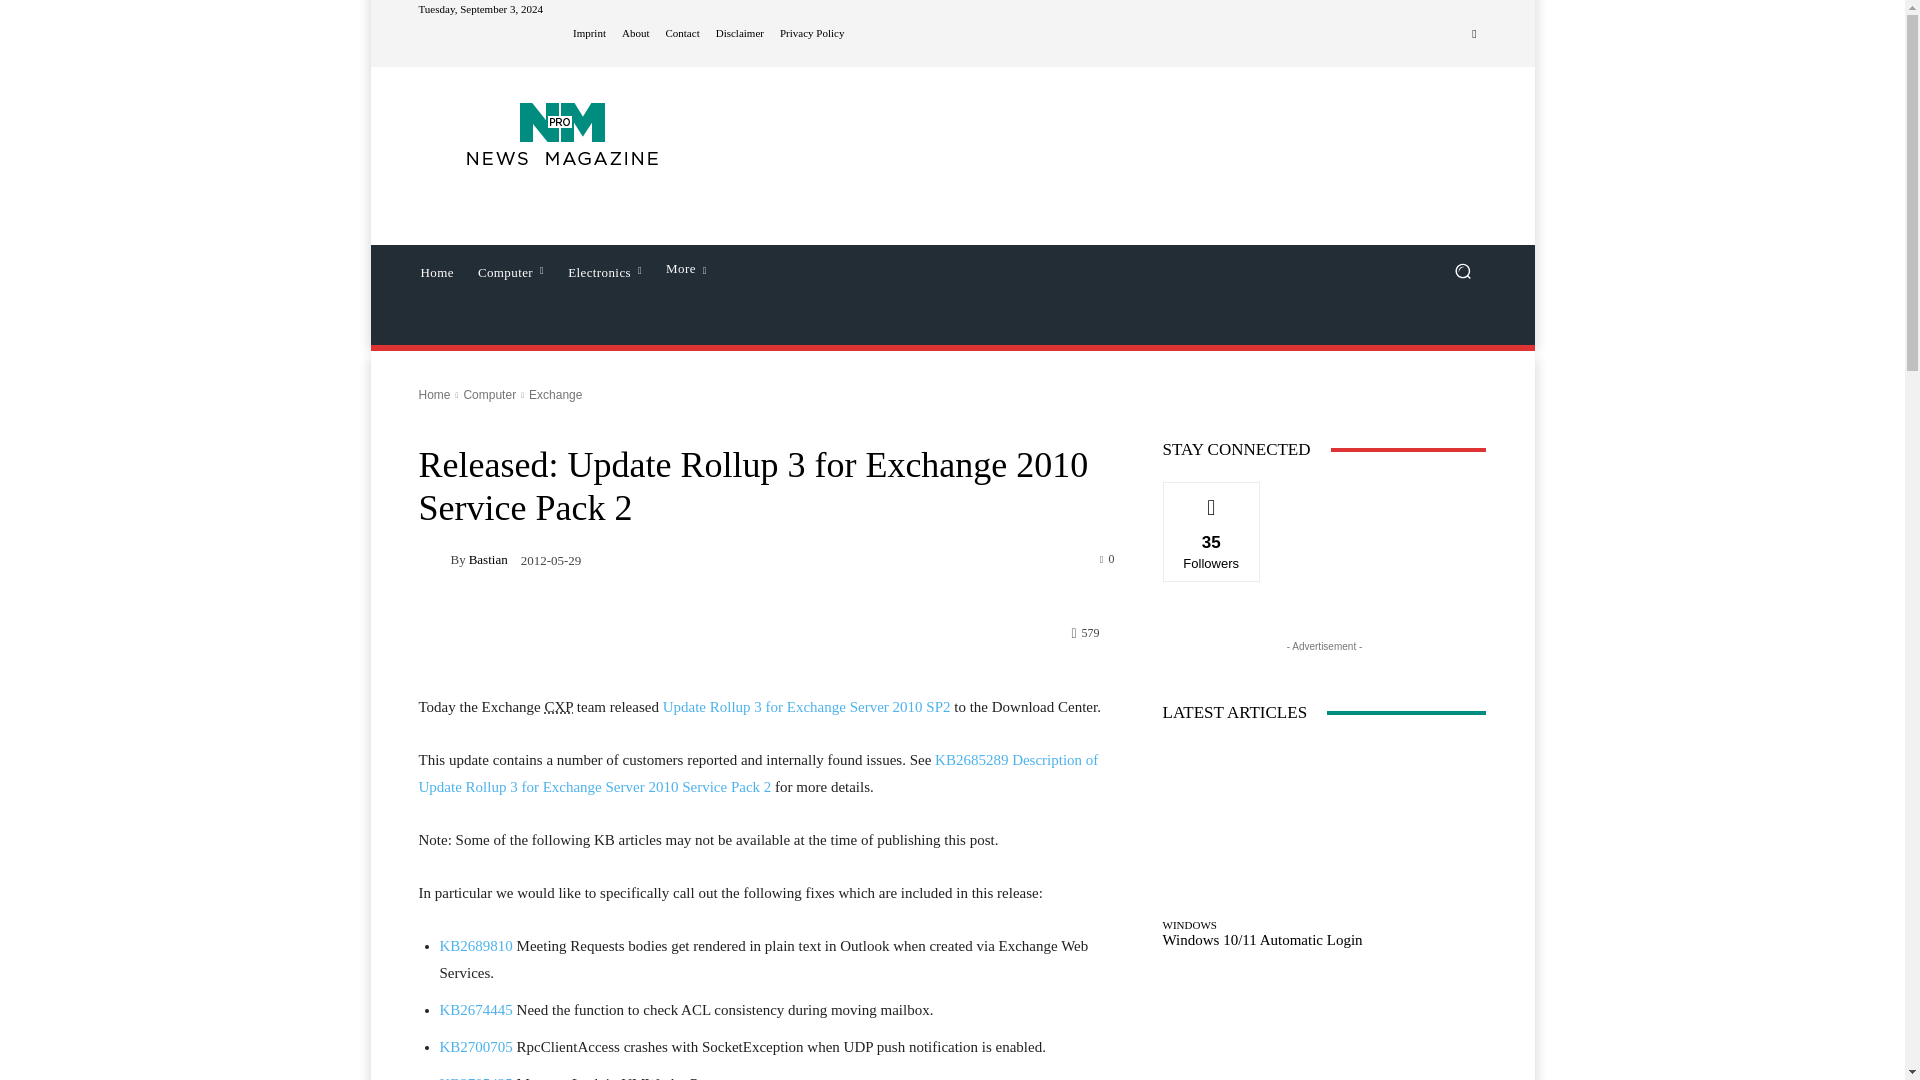 This screenshot has height=1080, width=1920. What do you see at coordinates (555, 394) in the screenshot?
I see `View all posts in Exchange` at bounding box center [555, 394].